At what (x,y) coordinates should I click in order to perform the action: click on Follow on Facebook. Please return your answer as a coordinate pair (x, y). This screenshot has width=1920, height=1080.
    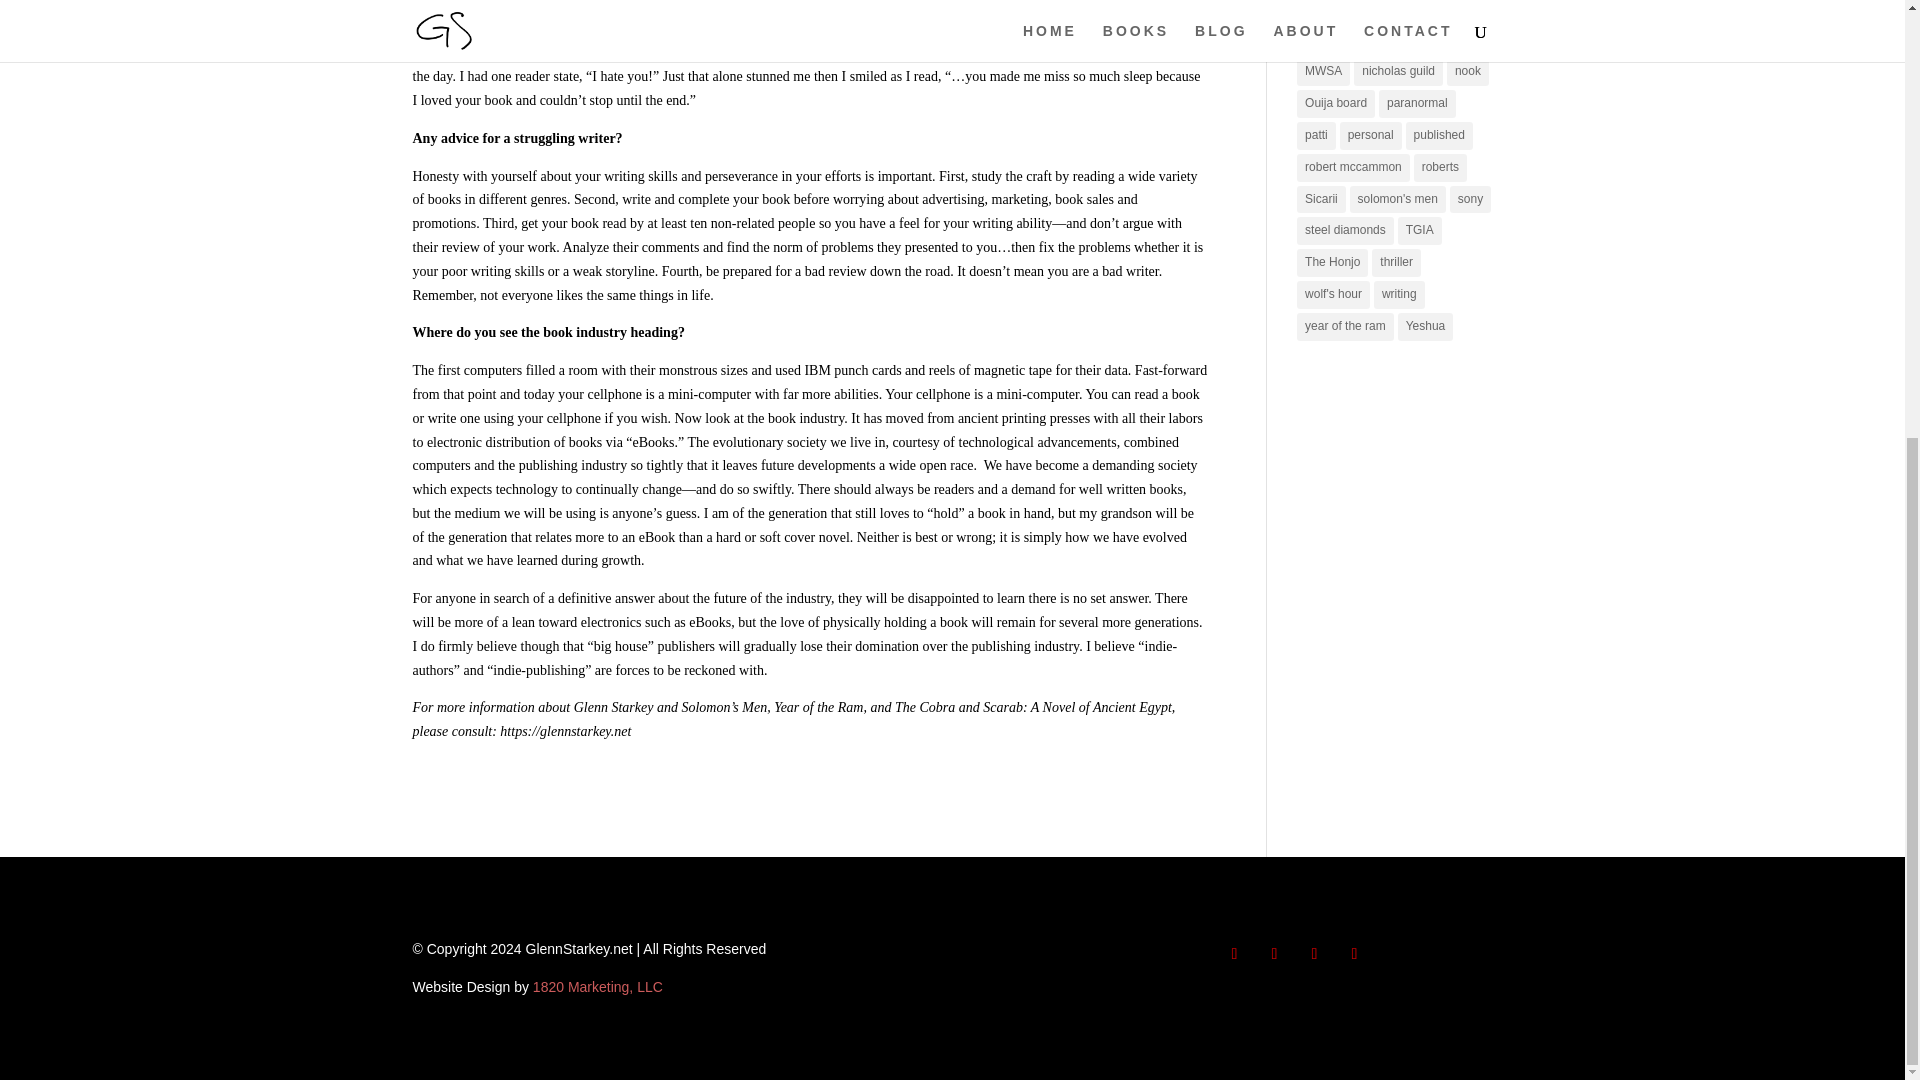
    Looking at the image, I should click on (1233, 954).